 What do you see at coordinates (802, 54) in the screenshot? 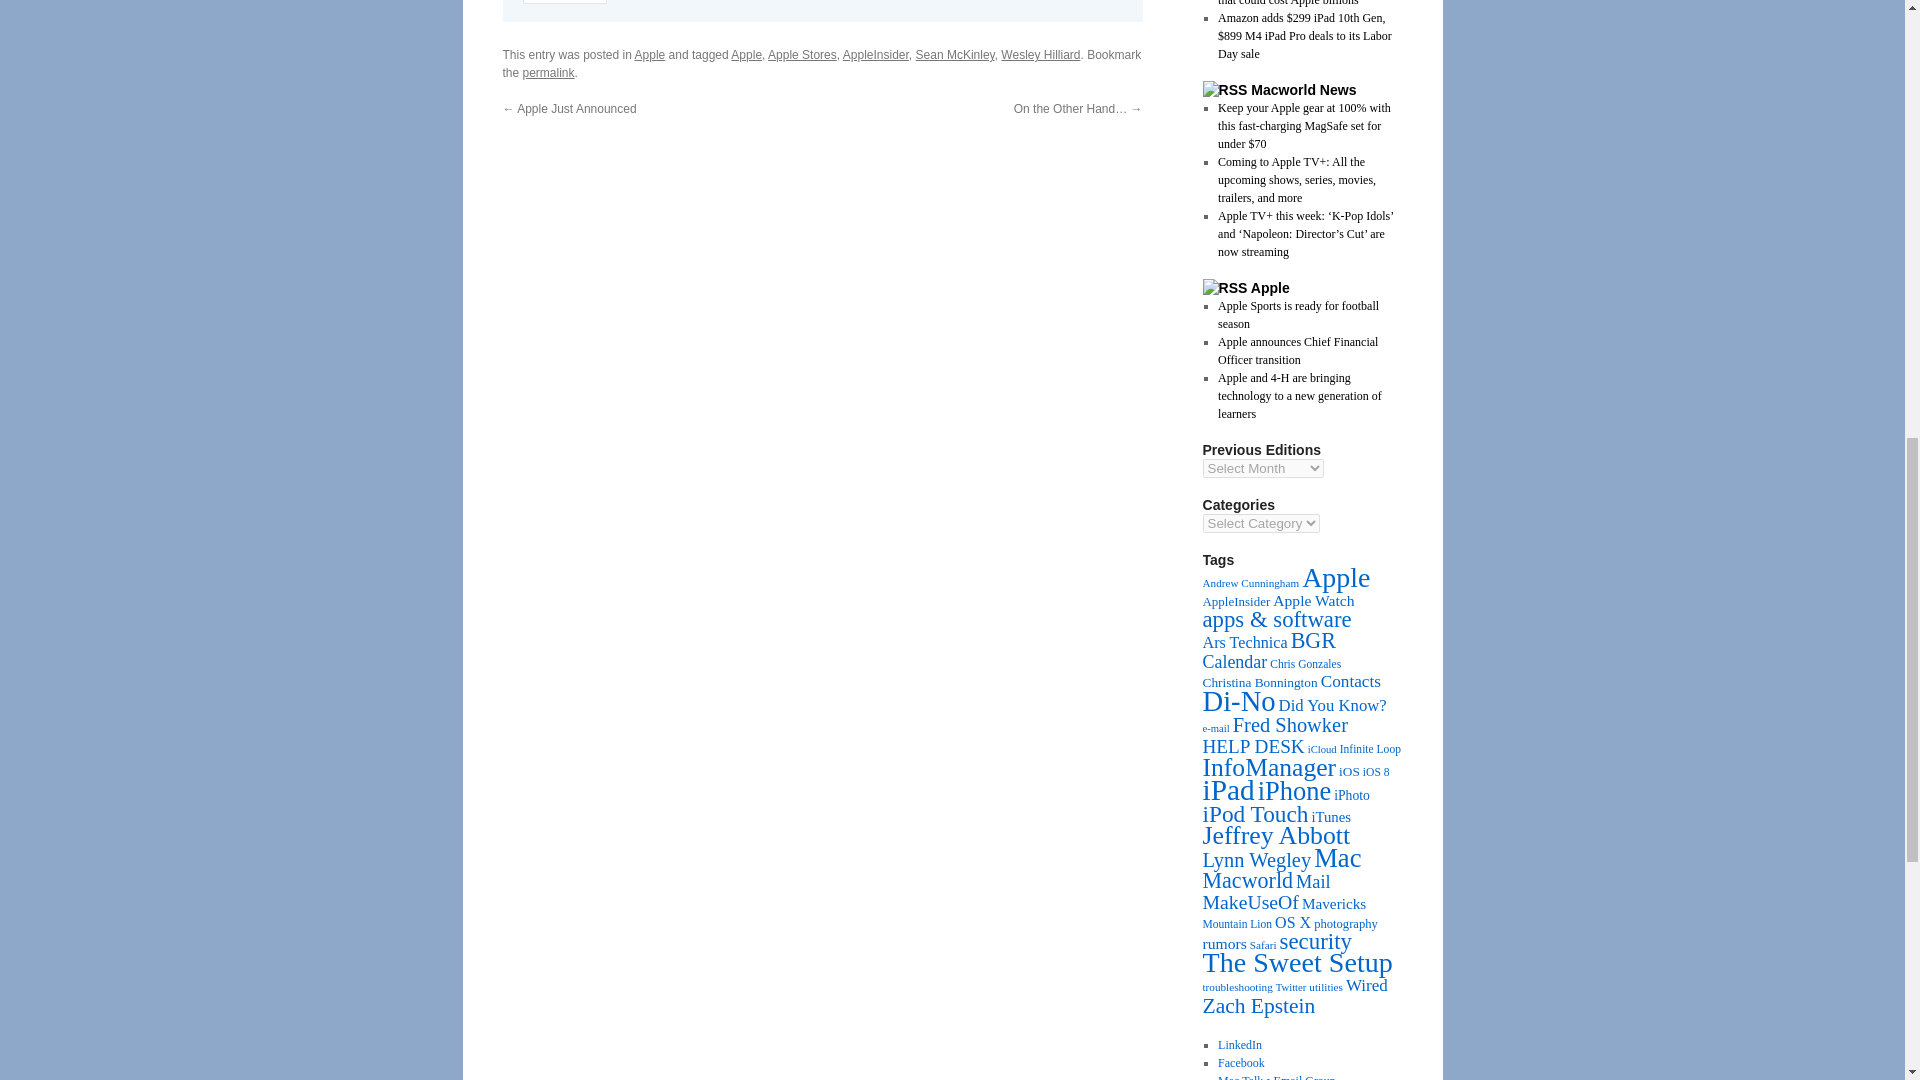
I see `Apple Stores` at bounding box center [802, 54].